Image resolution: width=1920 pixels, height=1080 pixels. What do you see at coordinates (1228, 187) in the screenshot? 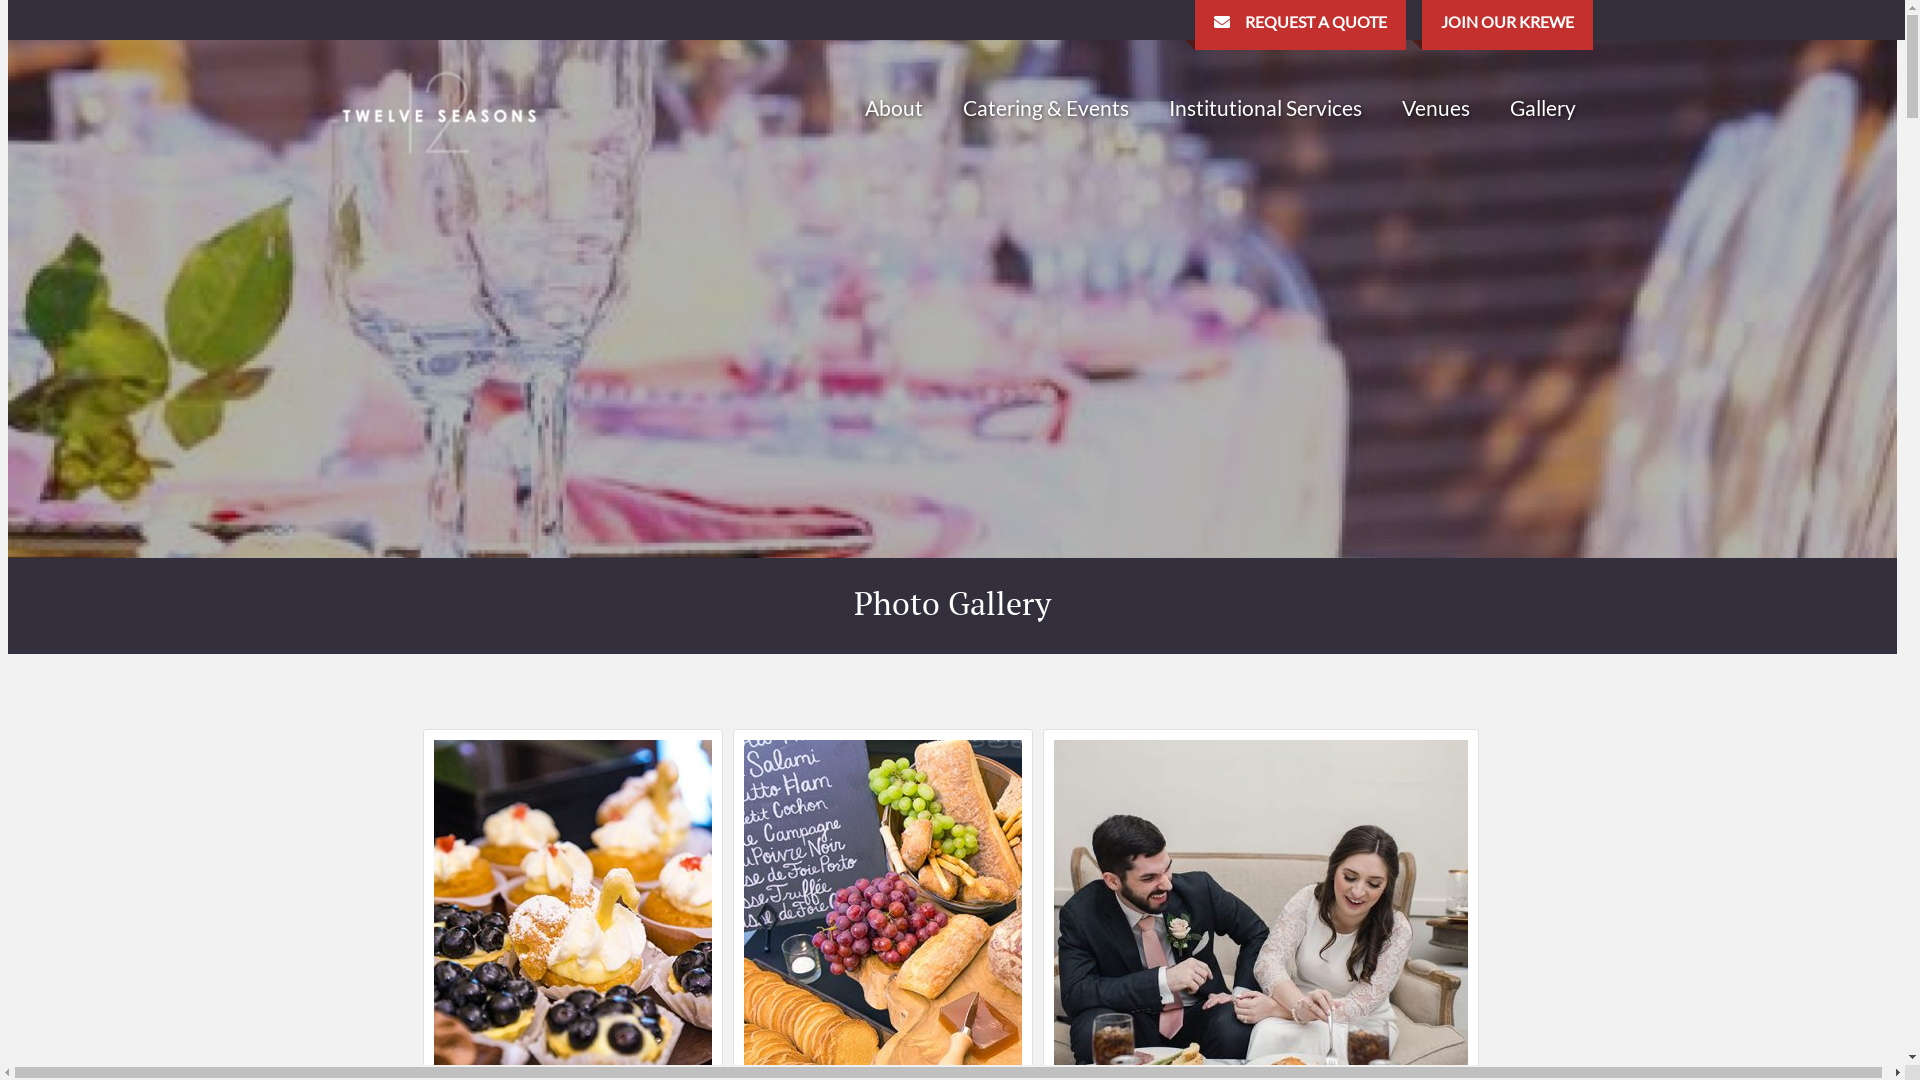
I see `MMC Food Services` at bounding box center [1228, 187].